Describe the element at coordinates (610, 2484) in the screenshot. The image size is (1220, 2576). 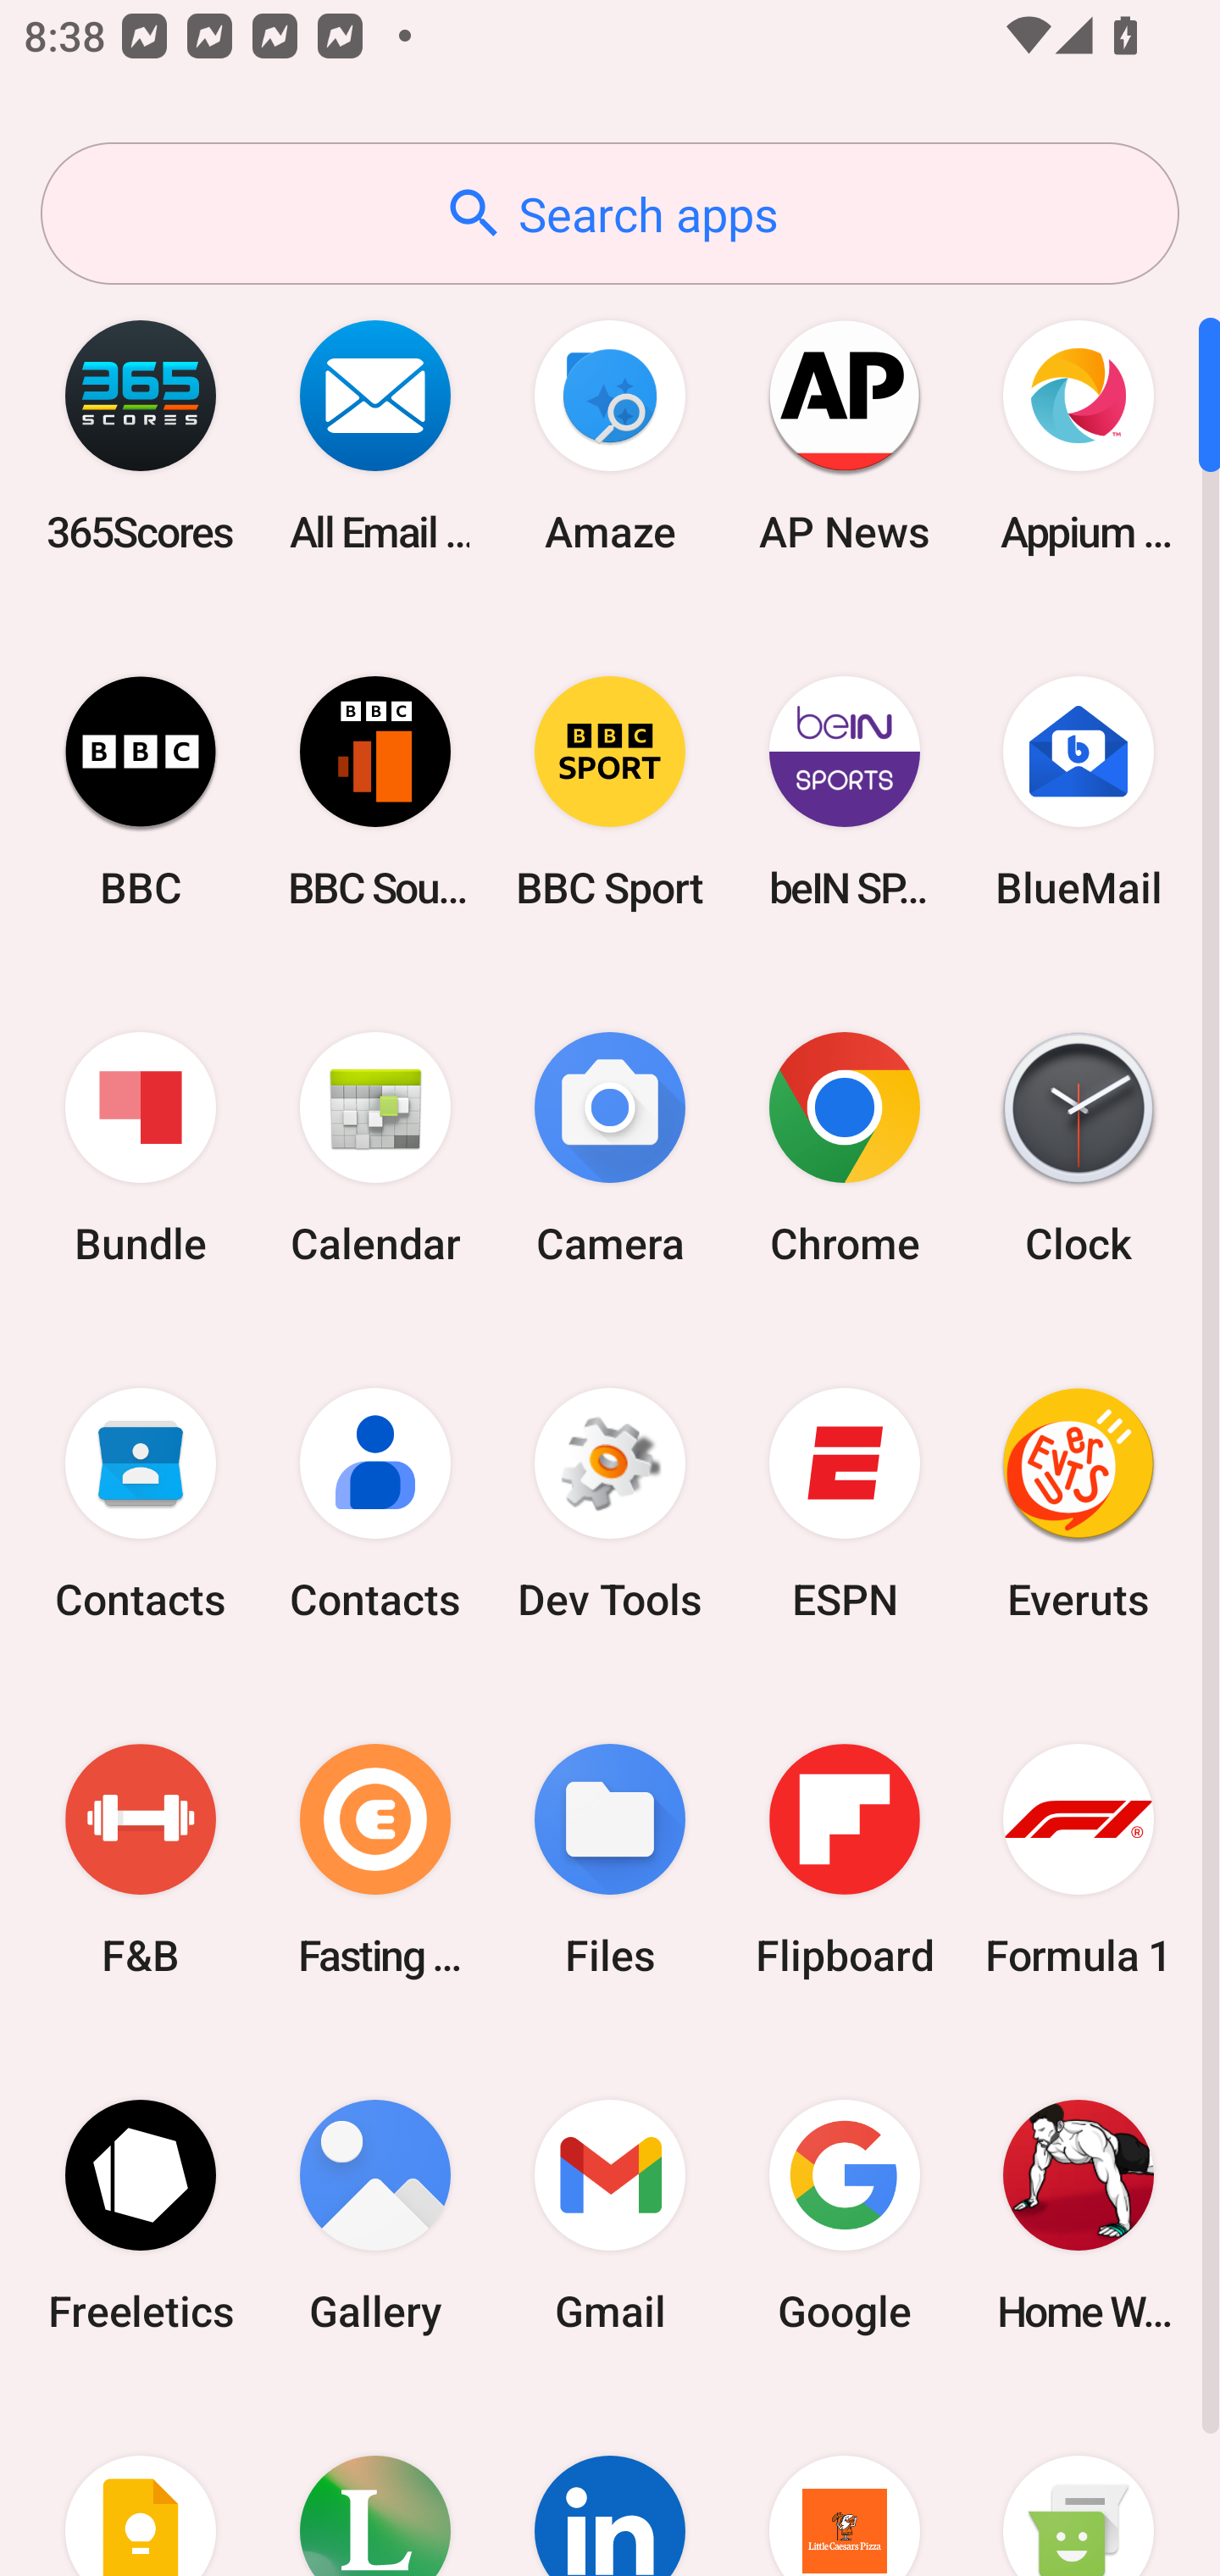
I see `LinkedIn` at that location.